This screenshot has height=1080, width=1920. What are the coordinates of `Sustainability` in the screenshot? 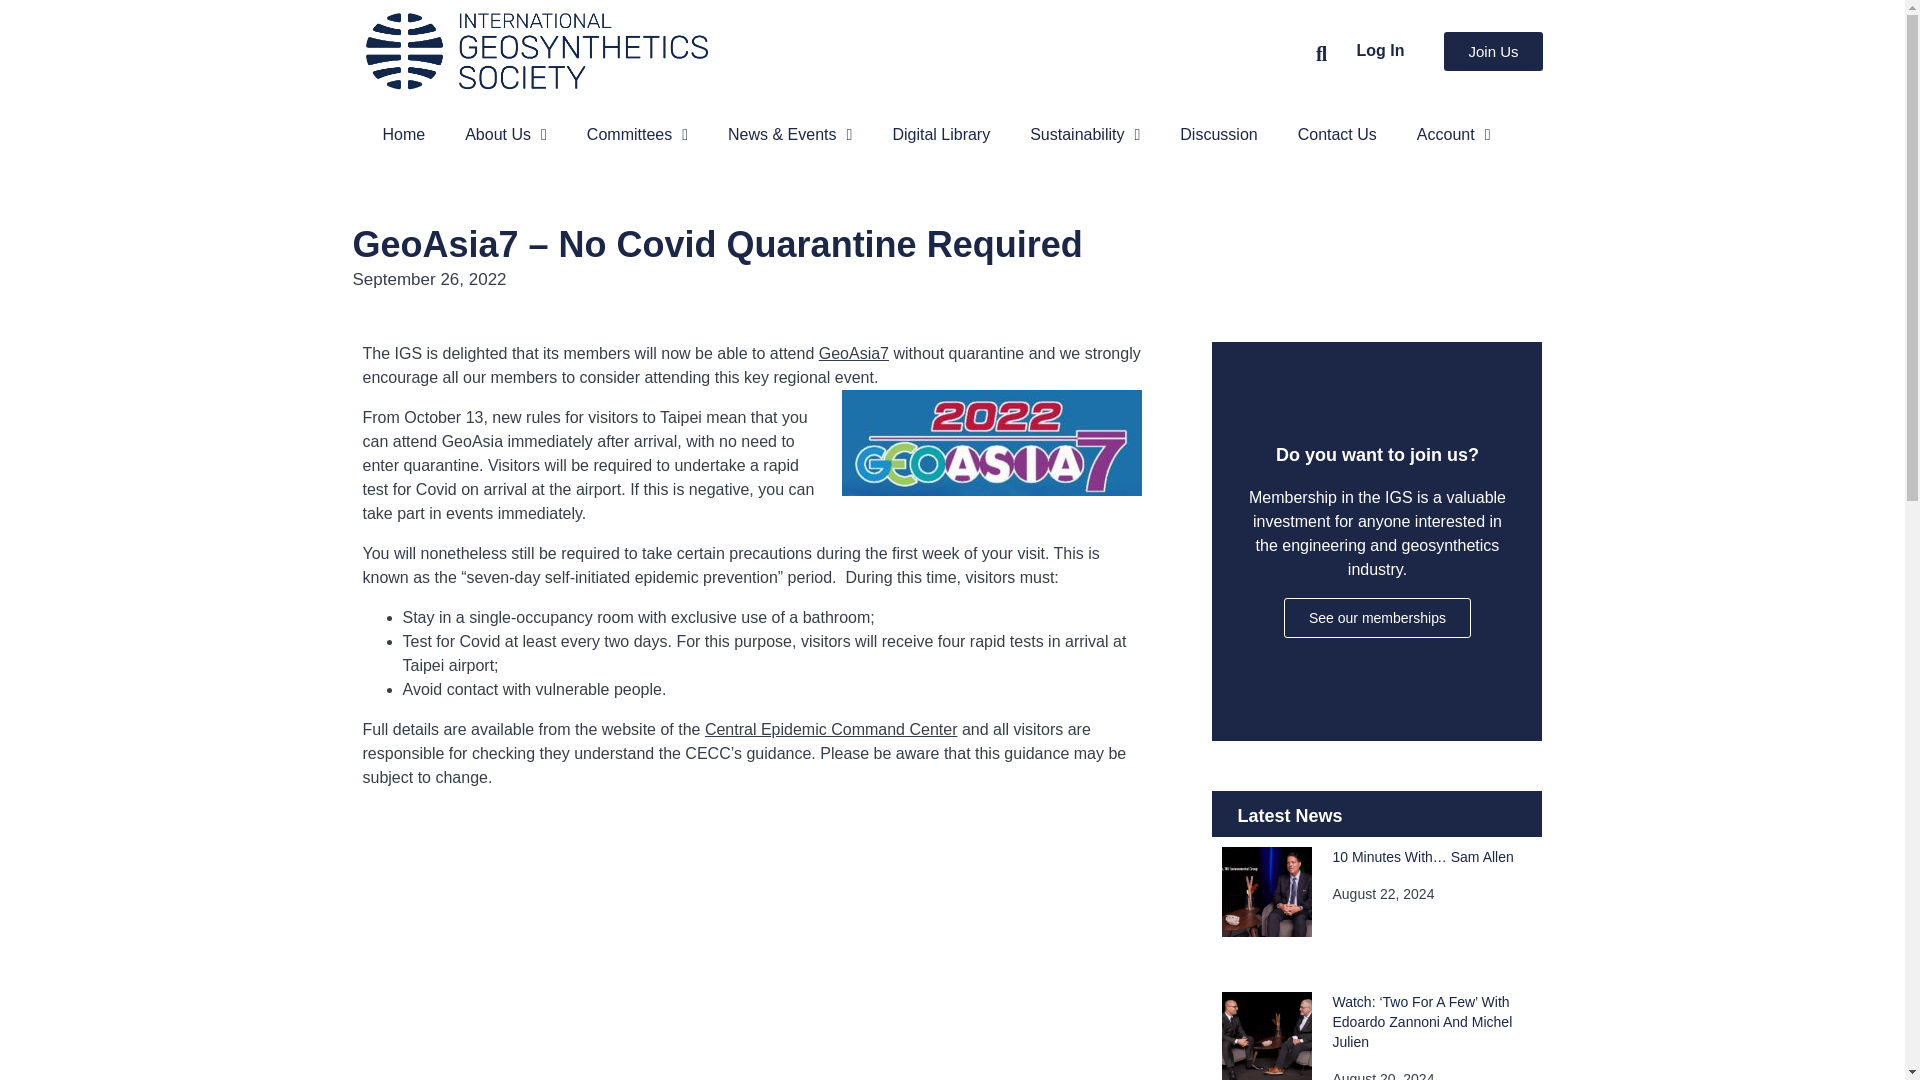 It's located at (1084, 134).